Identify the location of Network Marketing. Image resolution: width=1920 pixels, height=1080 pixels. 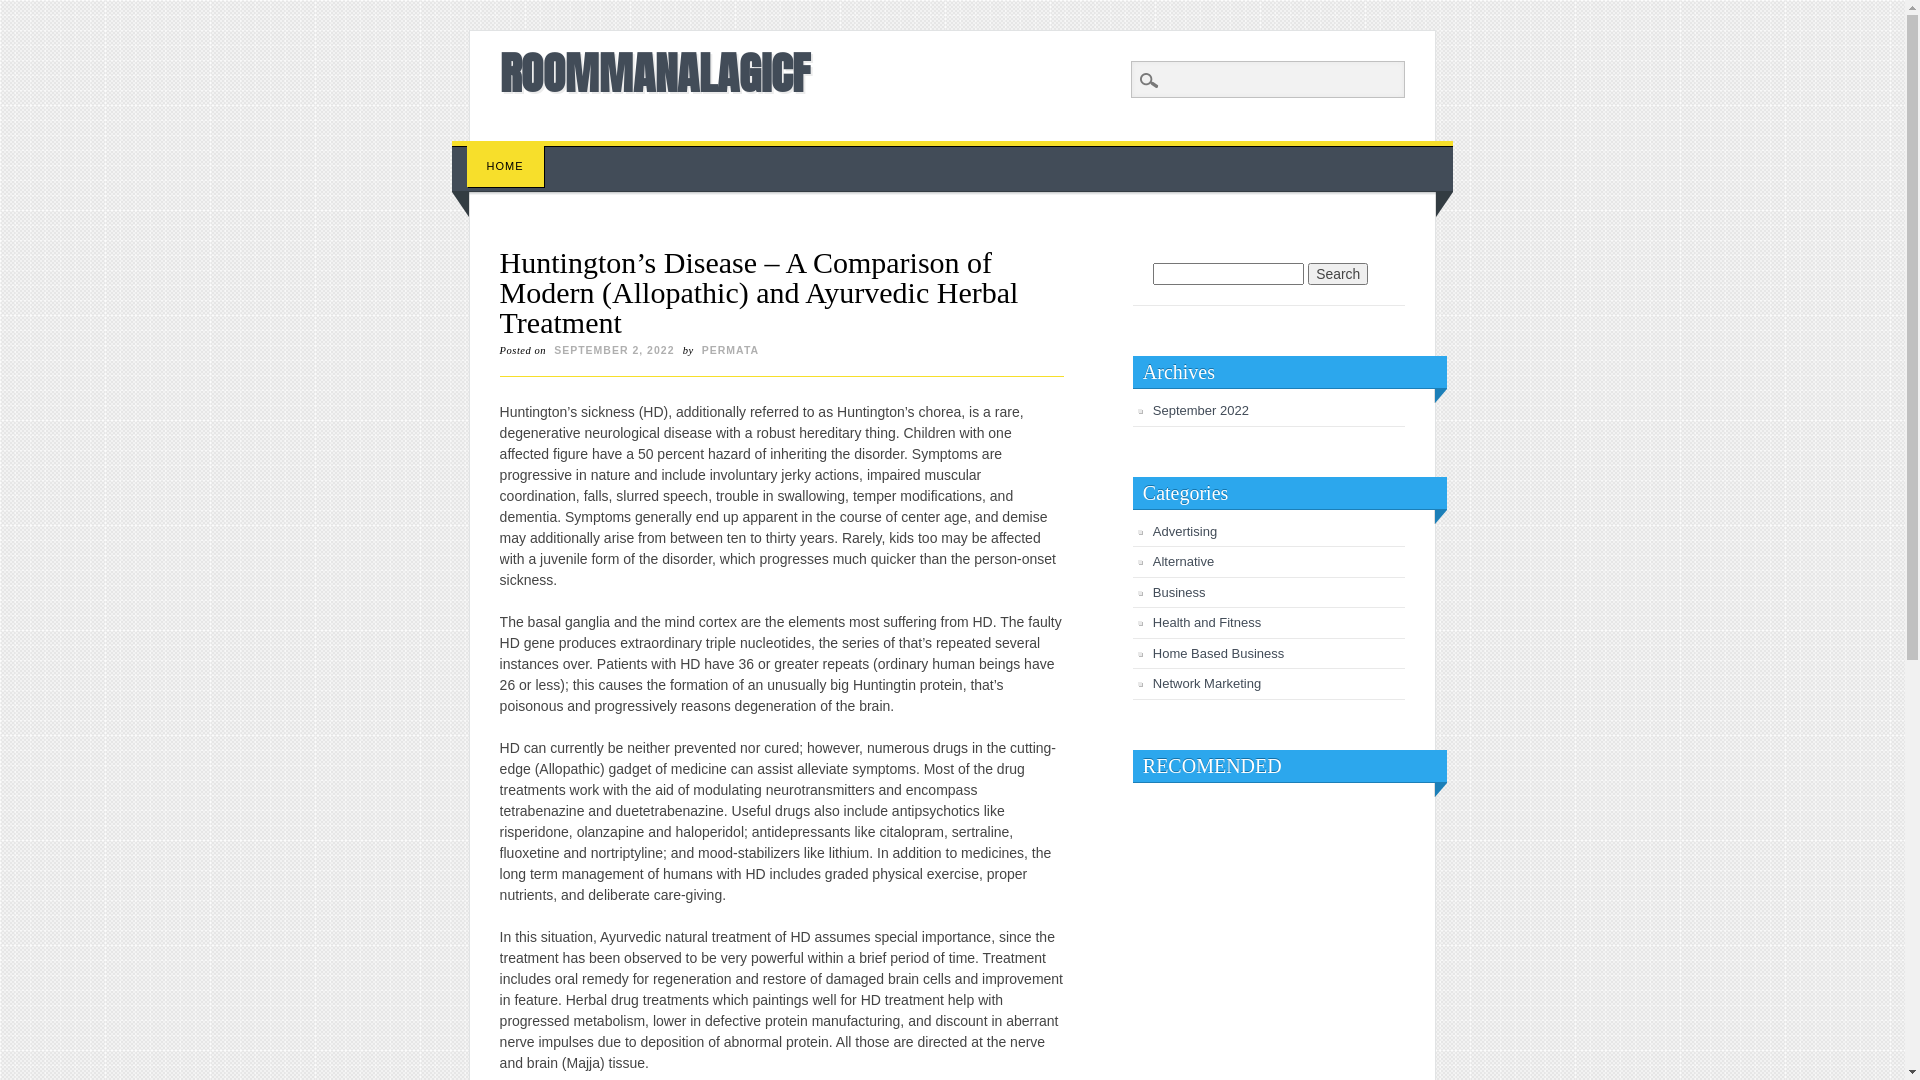
(1207, 684).